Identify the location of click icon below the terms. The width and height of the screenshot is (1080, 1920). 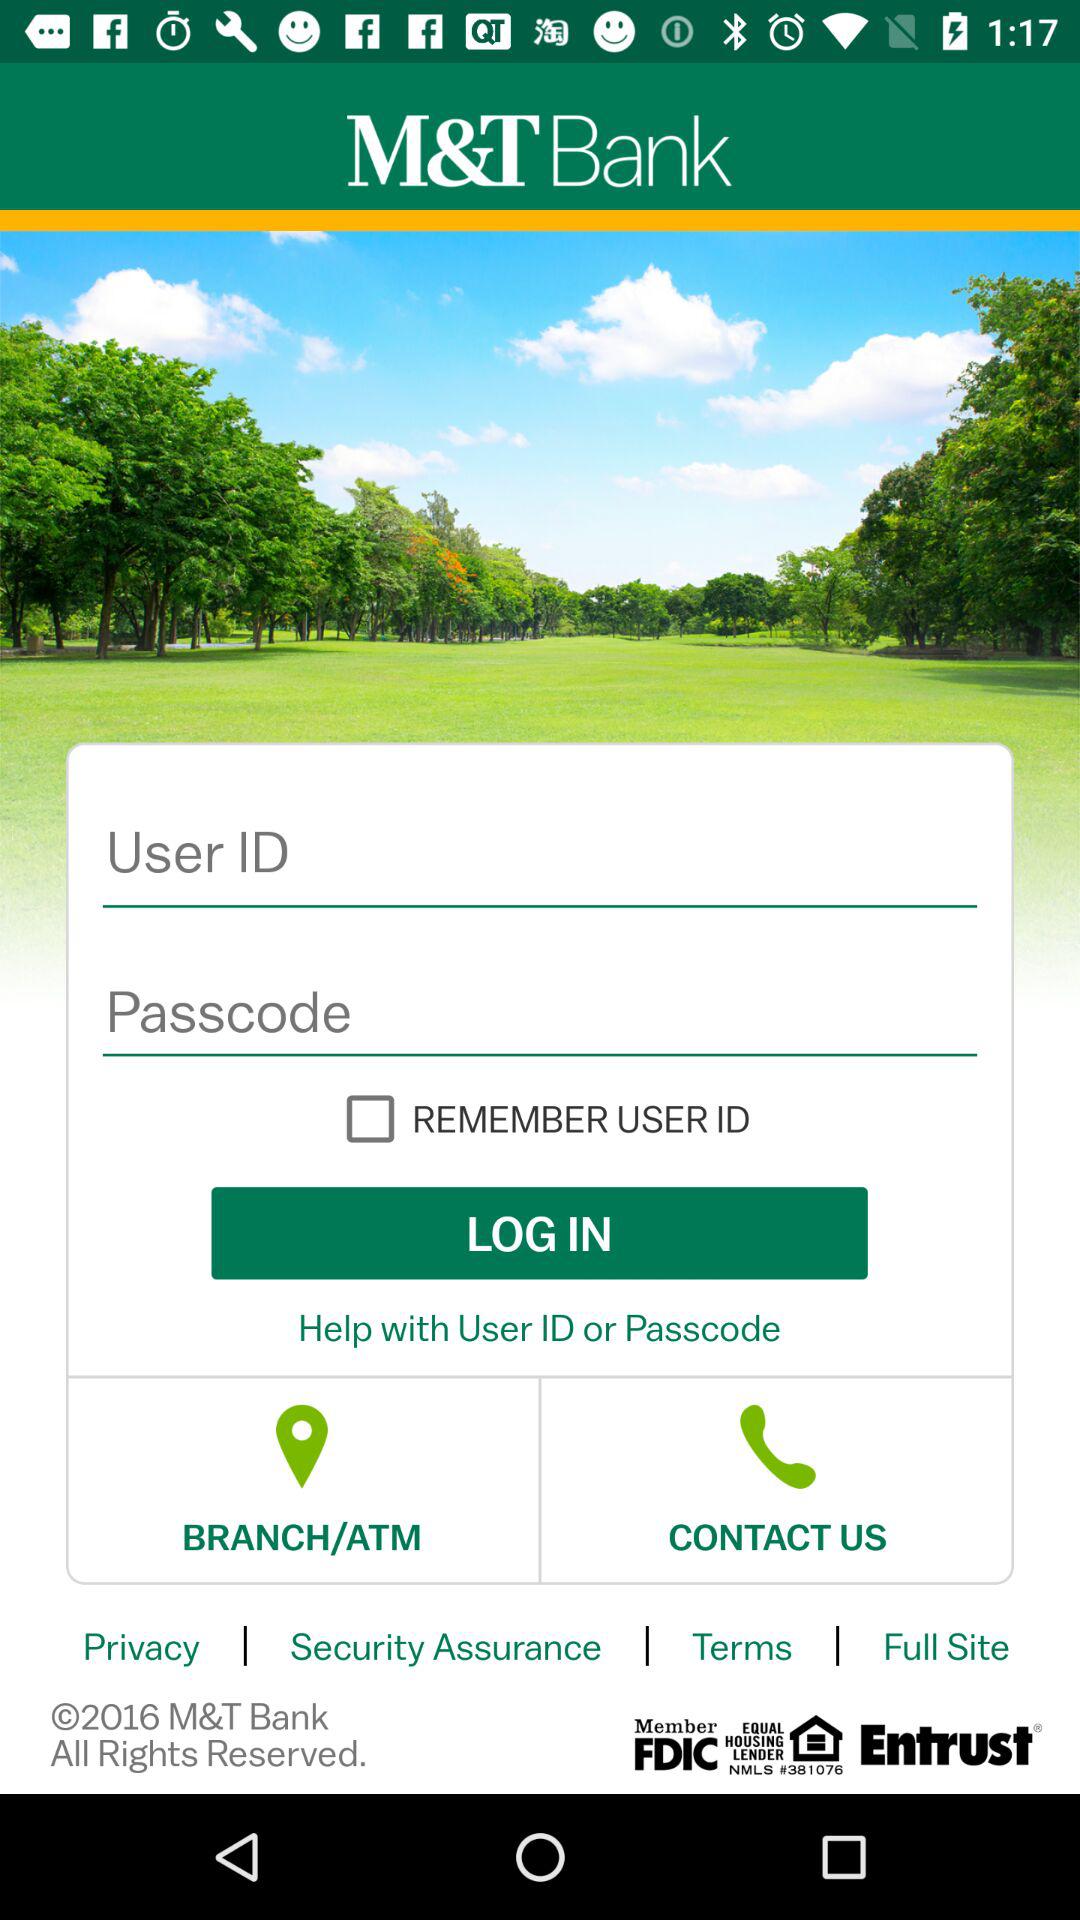
(948, 1744).